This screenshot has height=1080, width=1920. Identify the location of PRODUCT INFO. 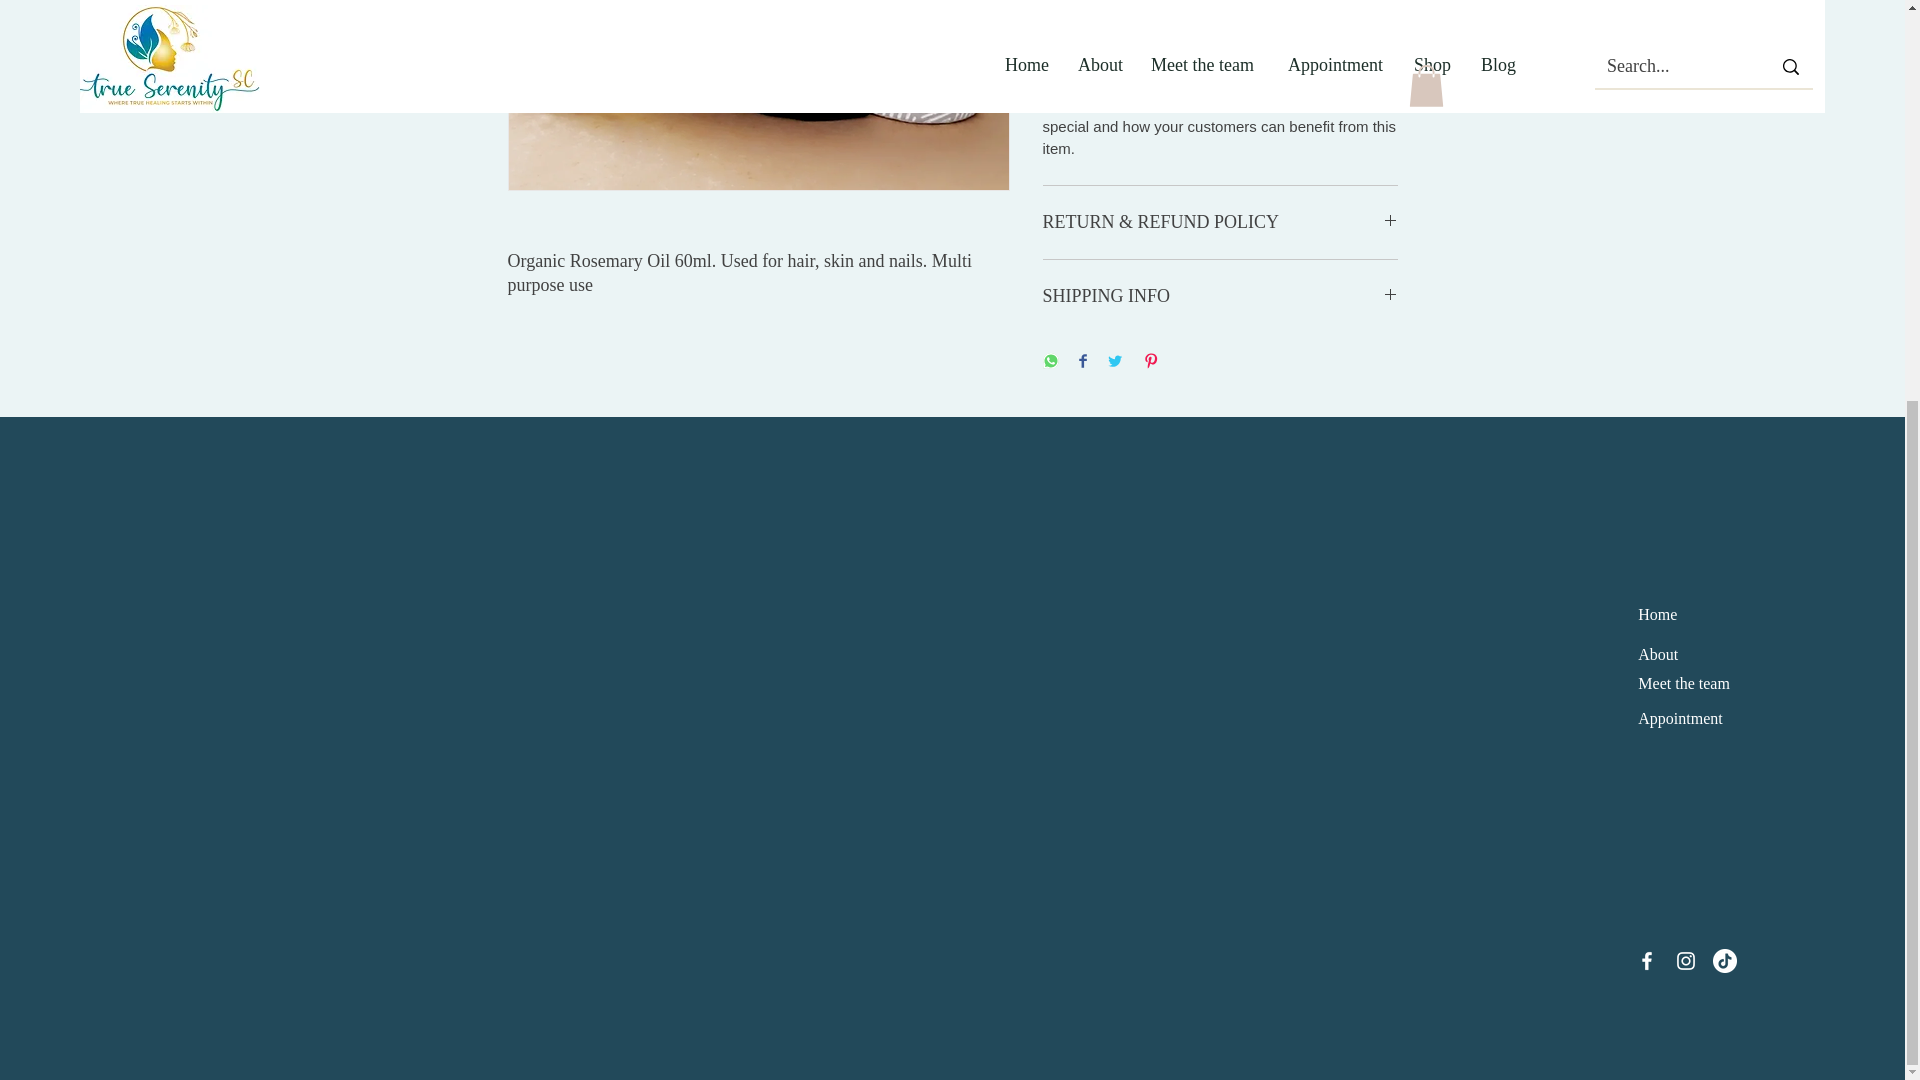
(1220, 4).